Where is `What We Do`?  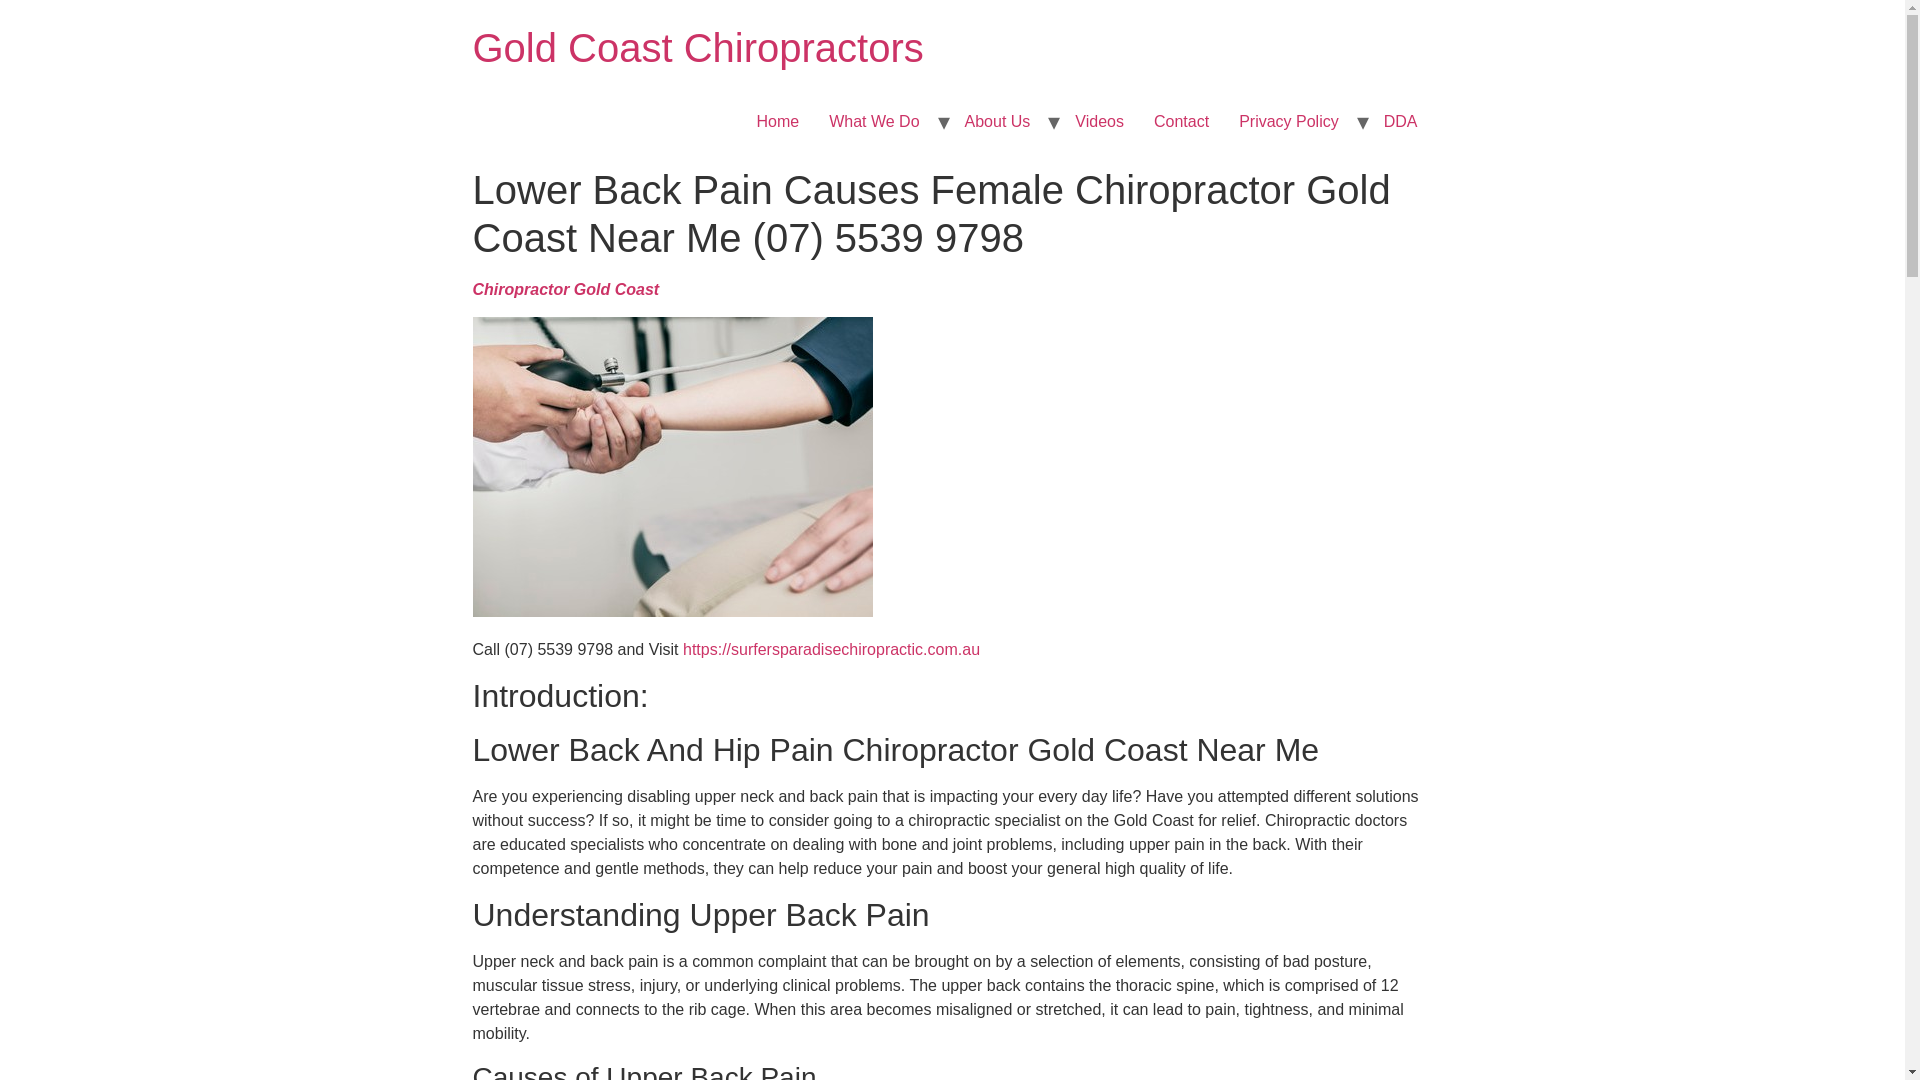 What We Do is located at coordinates (874, 121).